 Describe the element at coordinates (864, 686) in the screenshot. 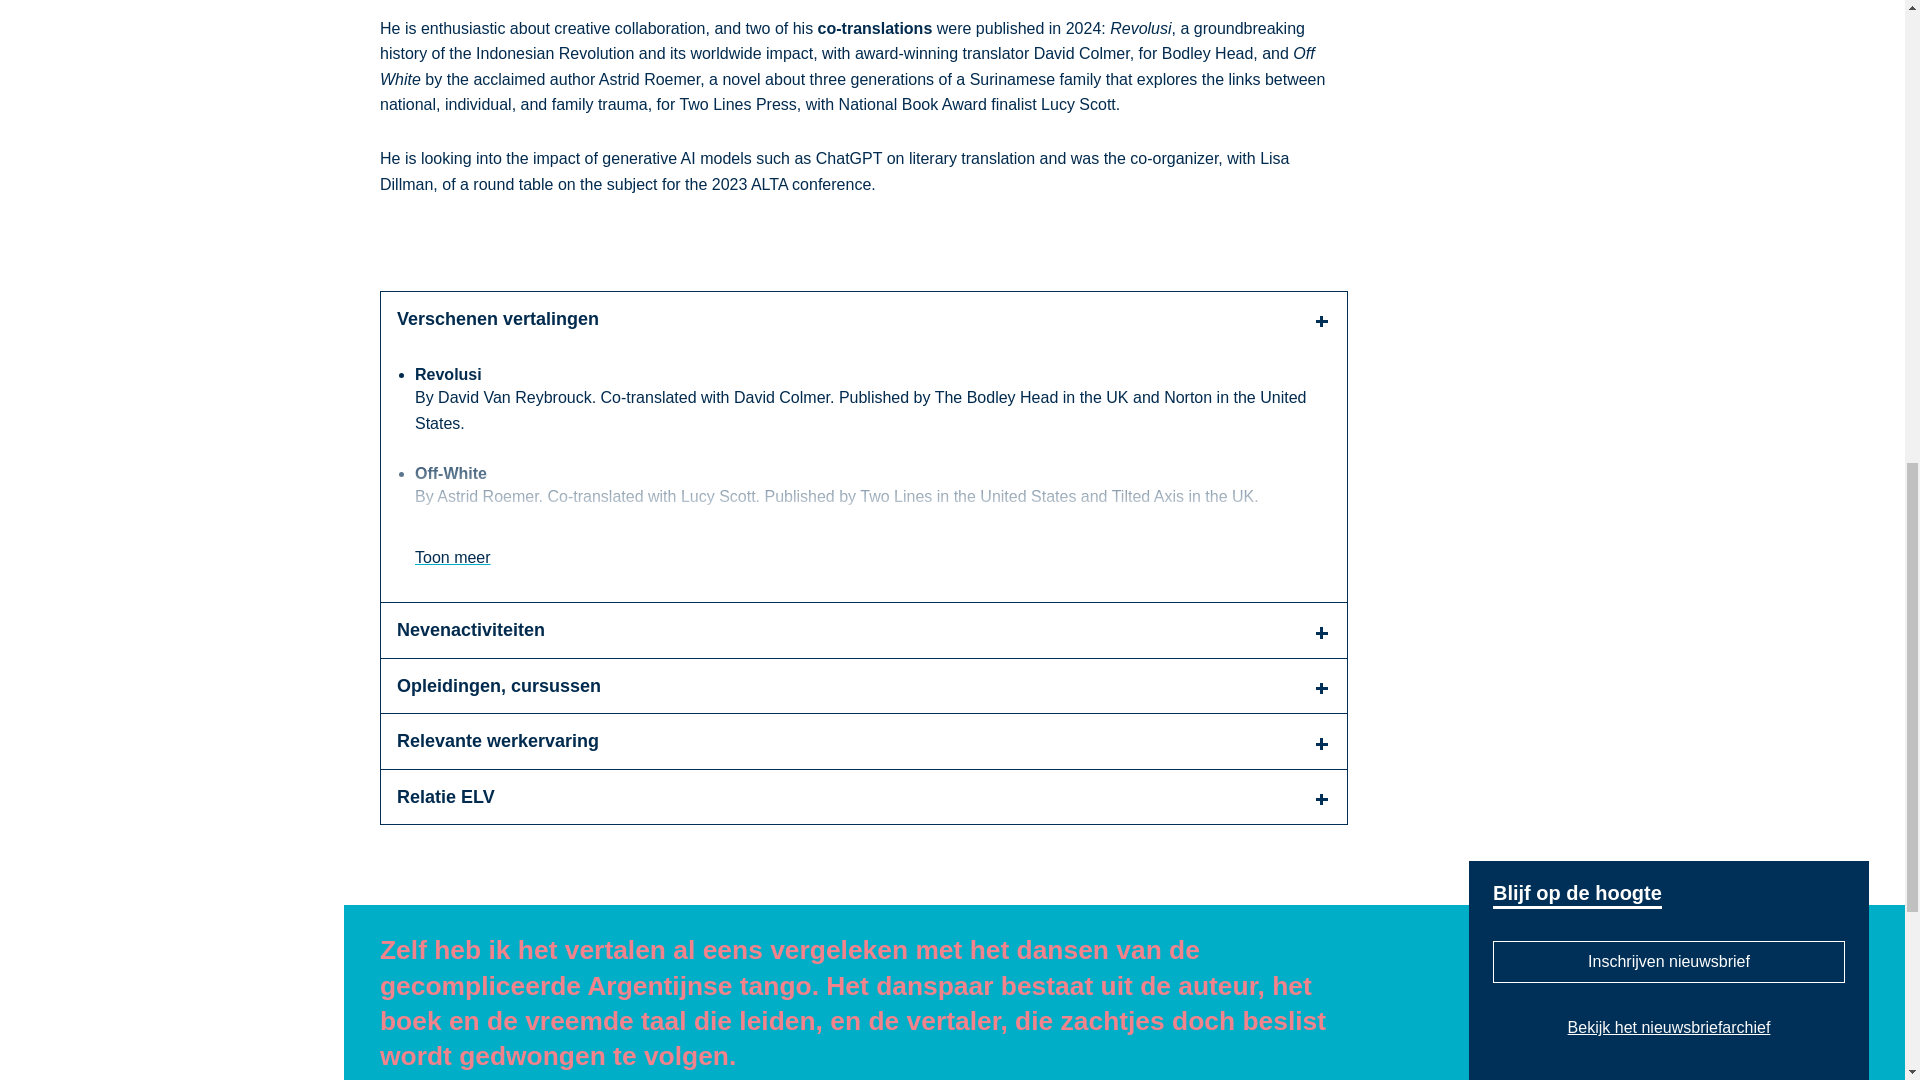

I see `Opleidingen, cursussen` at that location.